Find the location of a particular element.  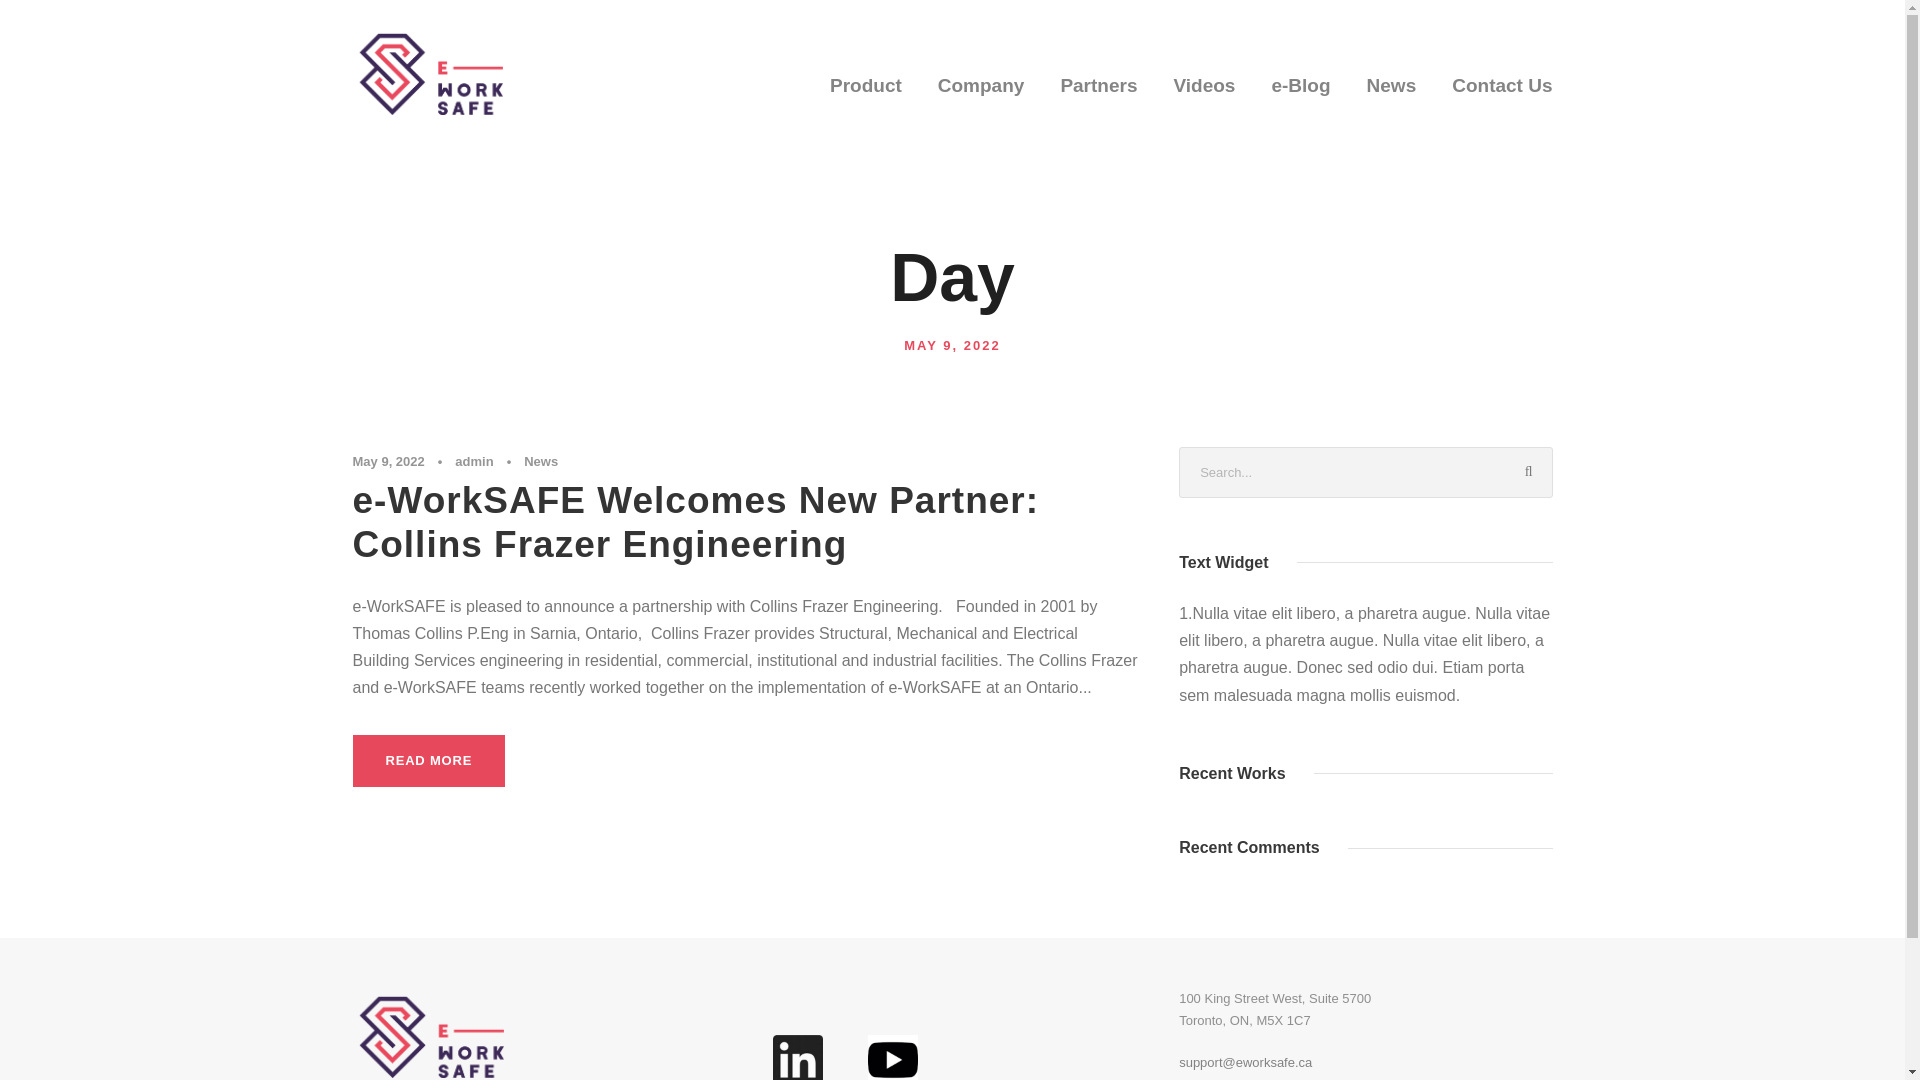

News is located at coordinates (541, 460).